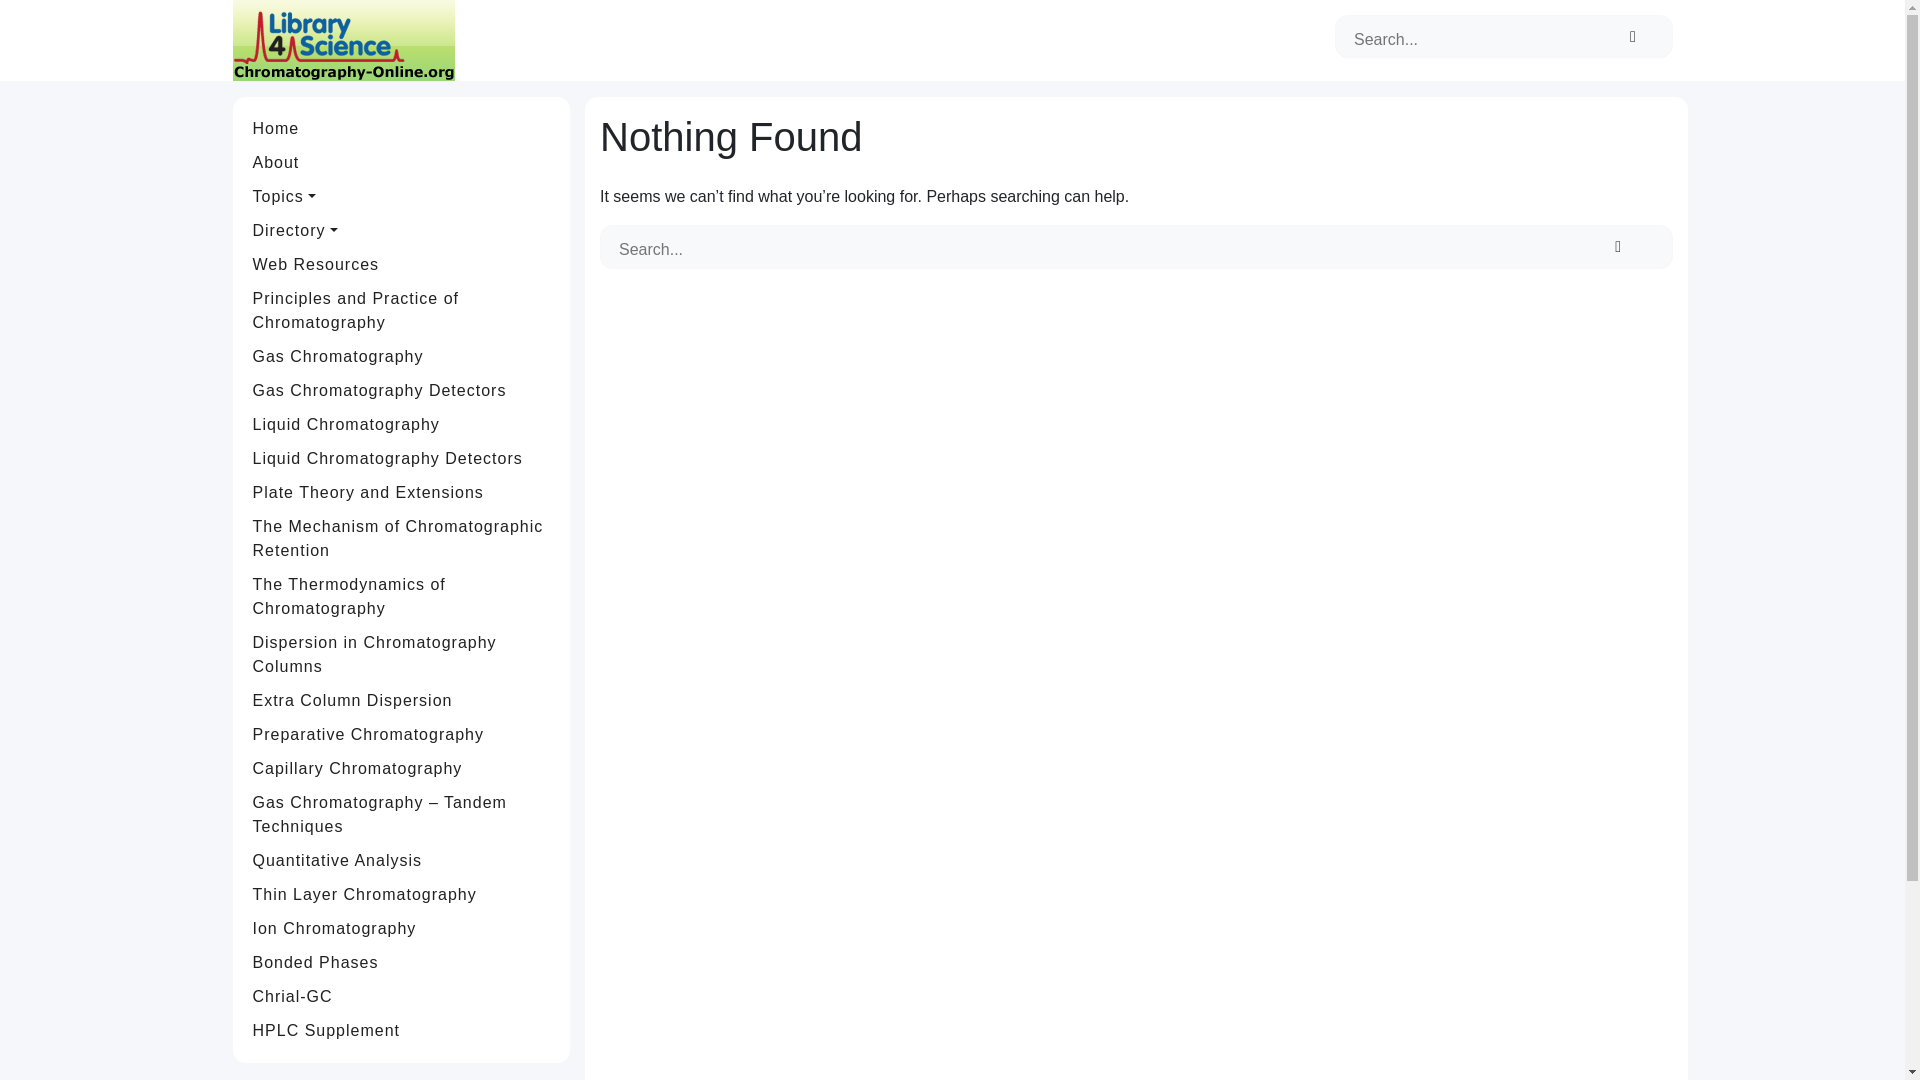 The width and height of the screenshot is (1920, 1080). Describe the element at coordinates (402, 1030) in the screenshot. I see `HPLC Supplement` at that location.